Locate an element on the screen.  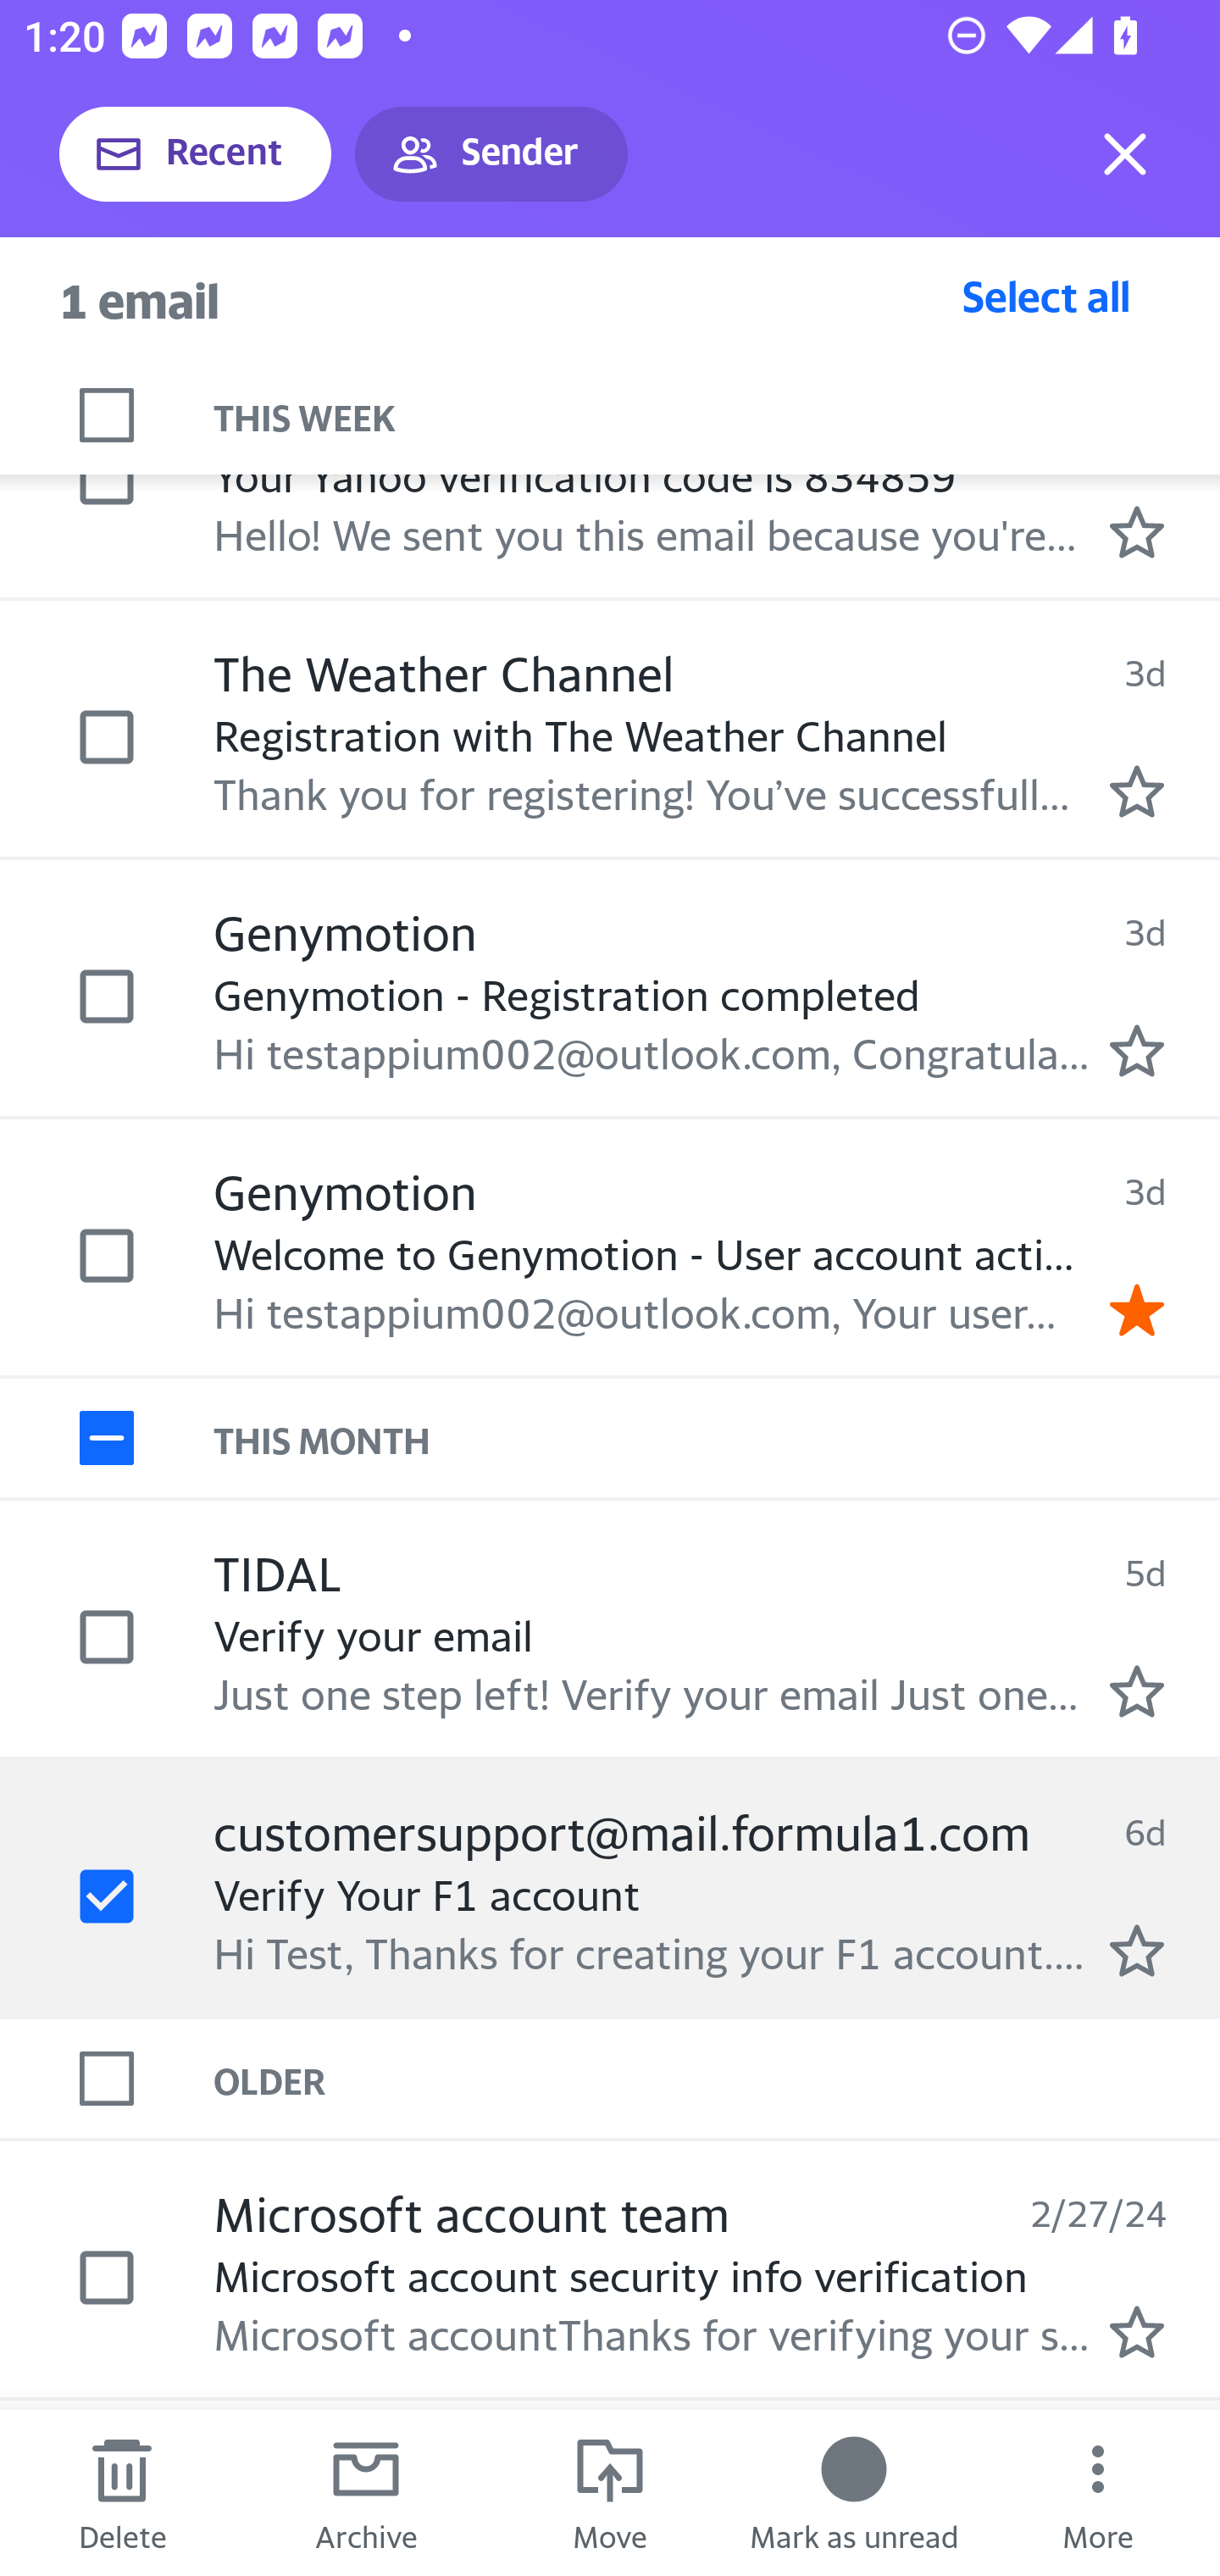
Mark as starred. is located at coordinates (1137, 1951).